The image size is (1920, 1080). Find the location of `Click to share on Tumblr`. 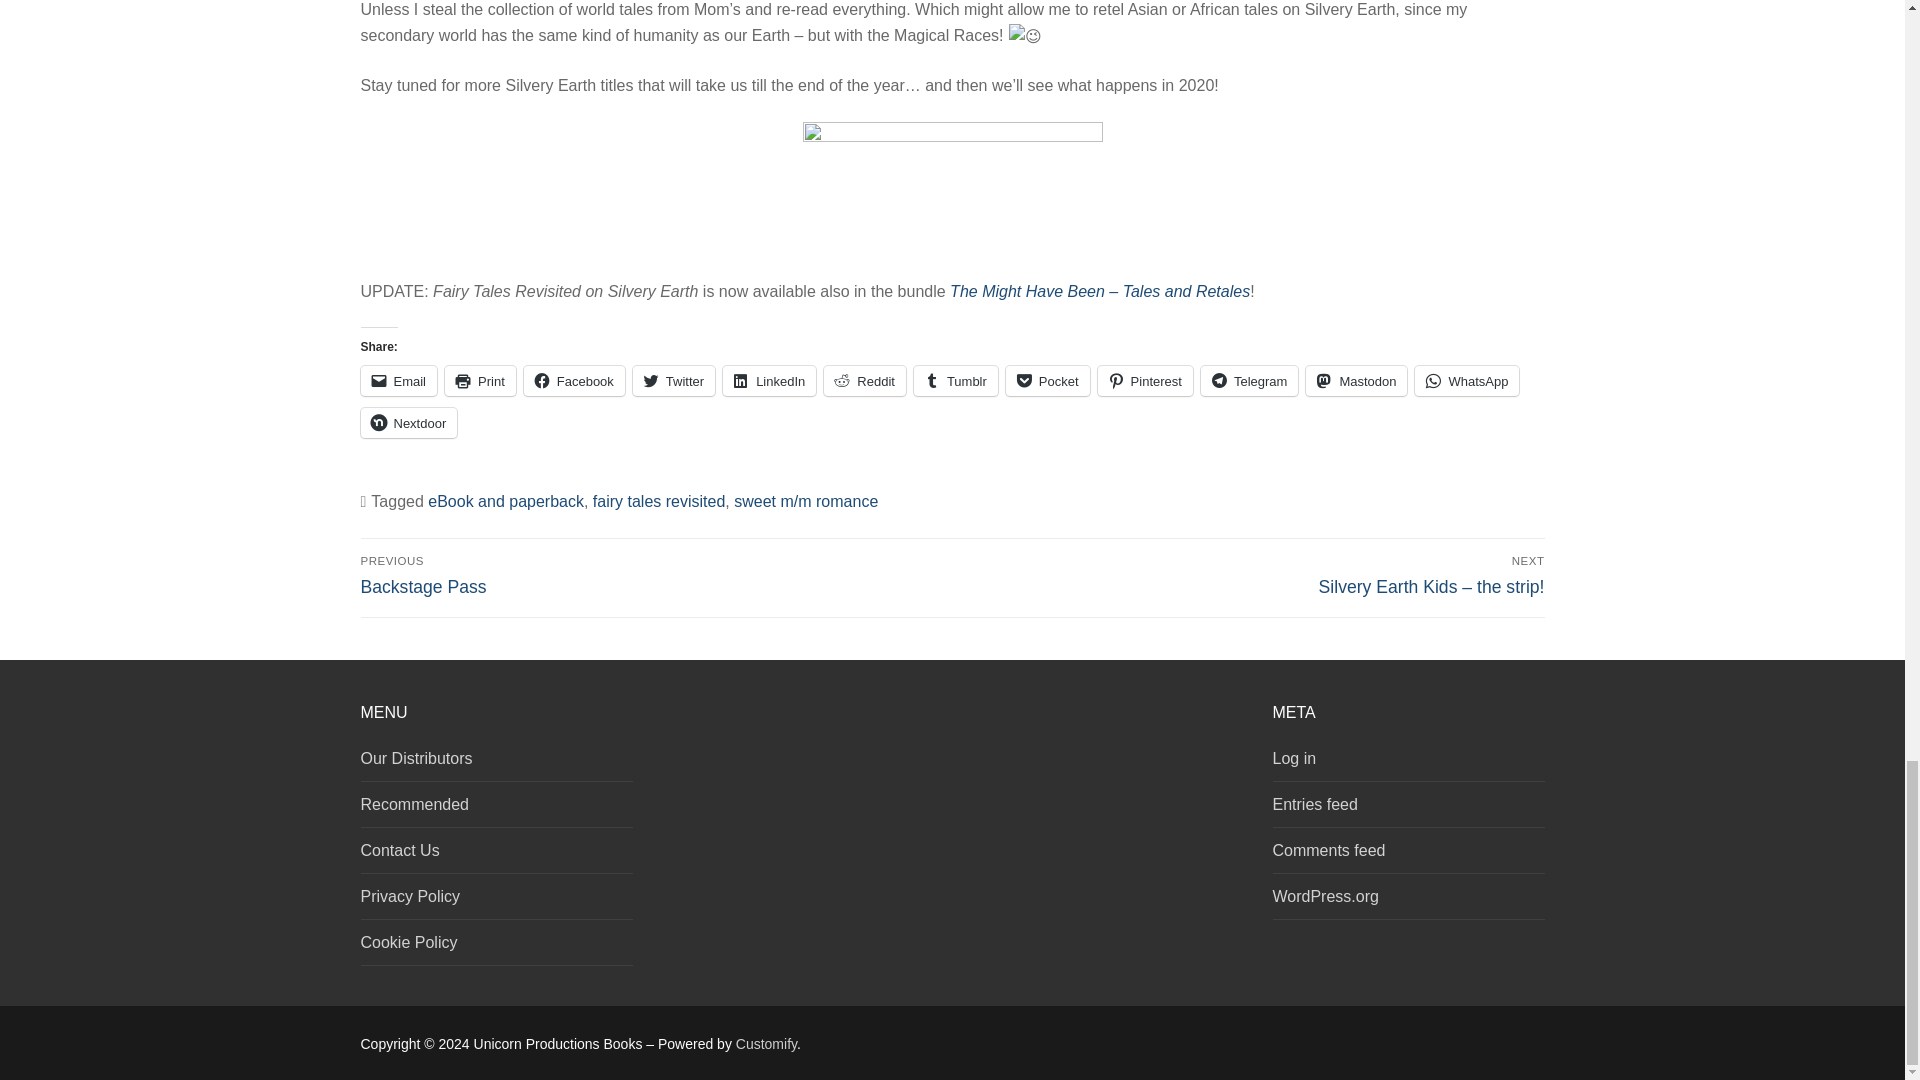

Click to share on Tumblr is located at coordinates (956, 381).